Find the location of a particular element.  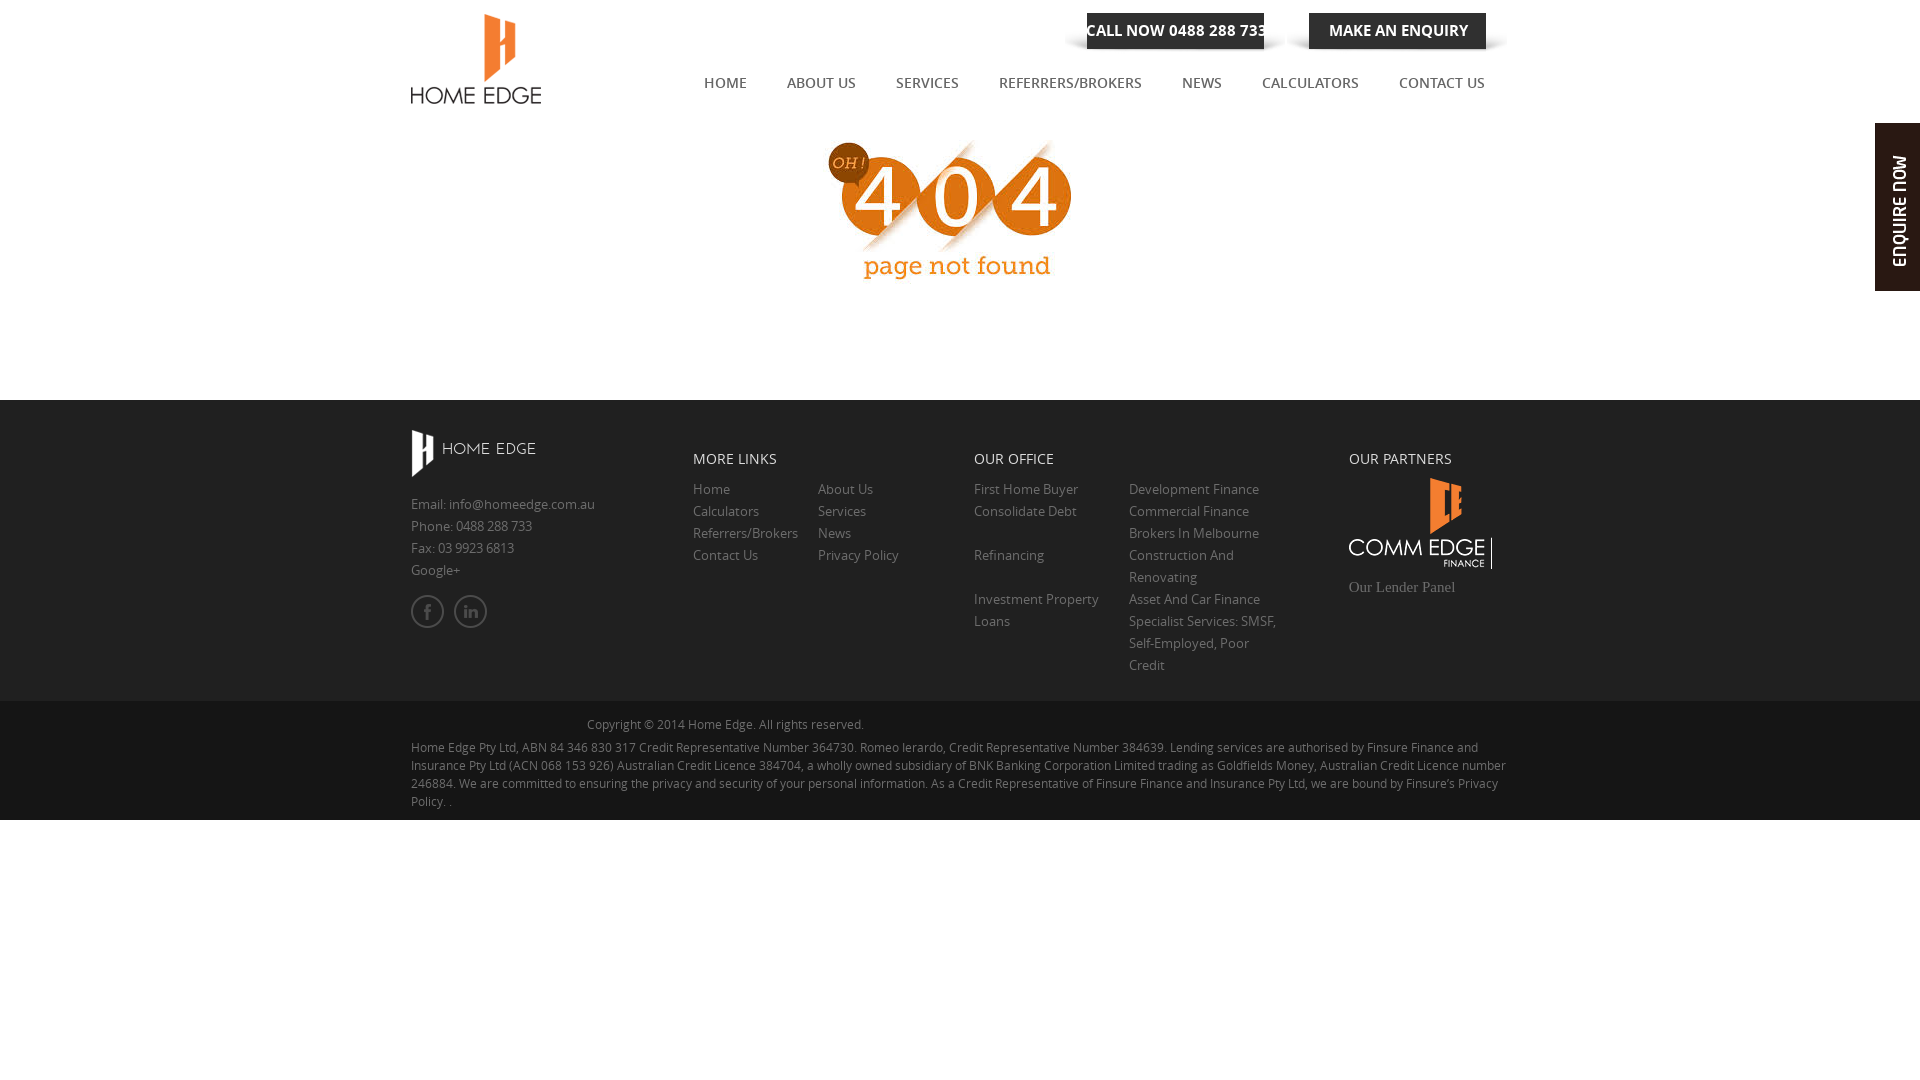

Consolidate Debt is located at coordinates (1026, 511).